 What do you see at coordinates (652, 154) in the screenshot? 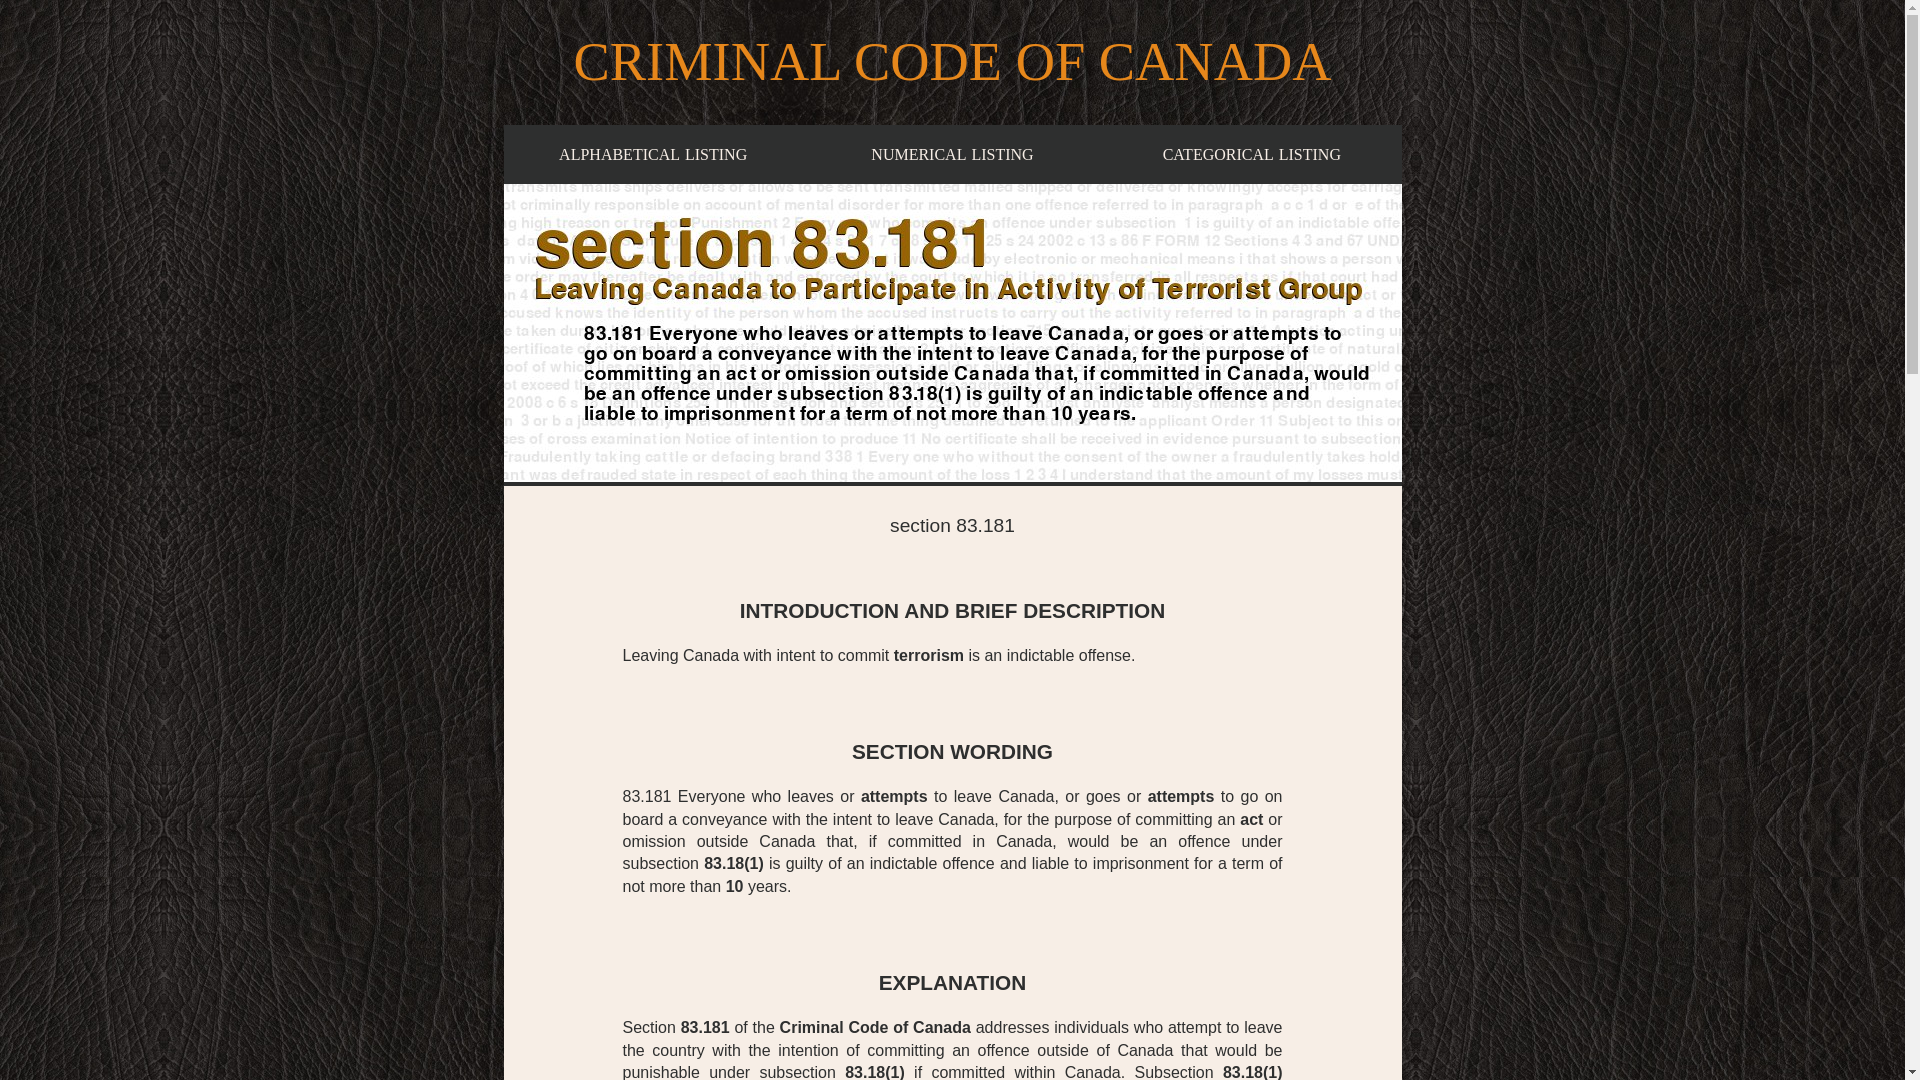
I see `attempts` at bounding box center [652, 154].